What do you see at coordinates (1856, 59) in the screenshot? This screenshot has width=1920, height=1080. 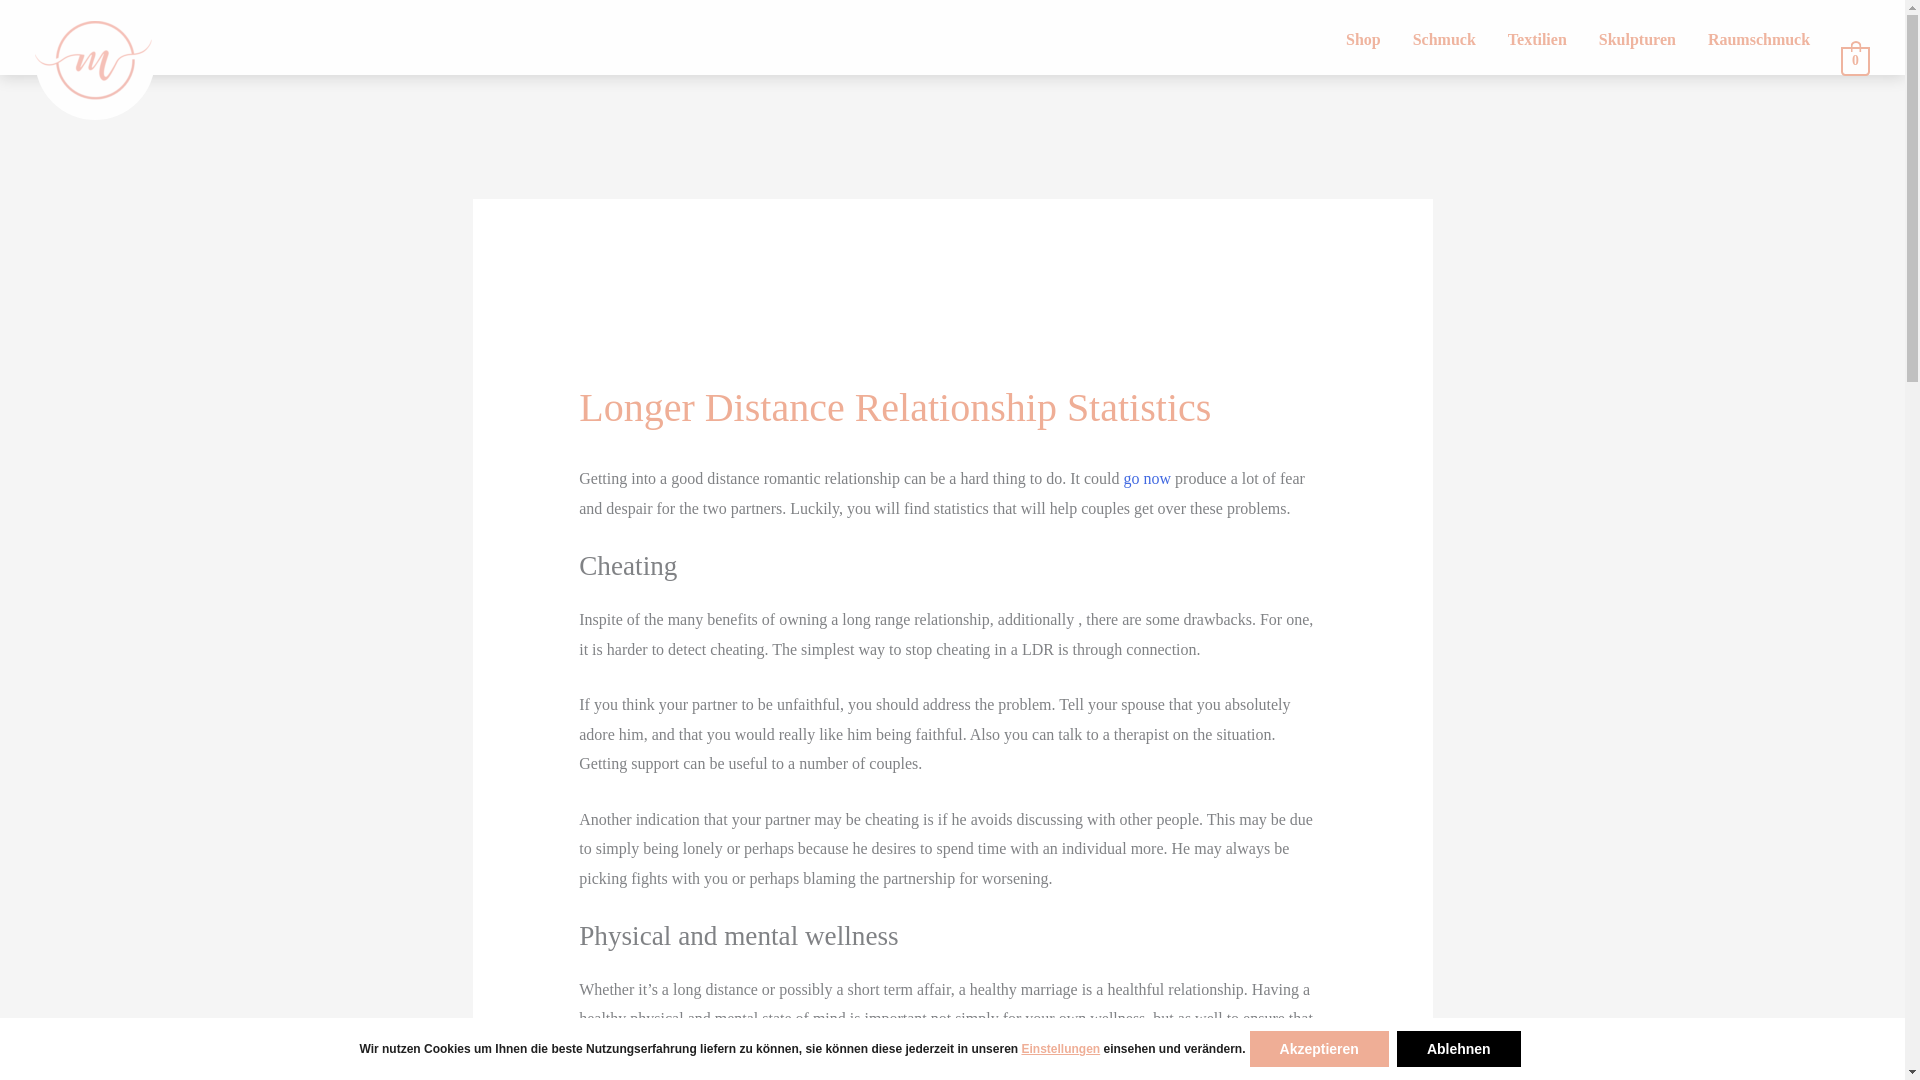 I see `Warenkorb ansehen` at bounding box center [1856, 59].